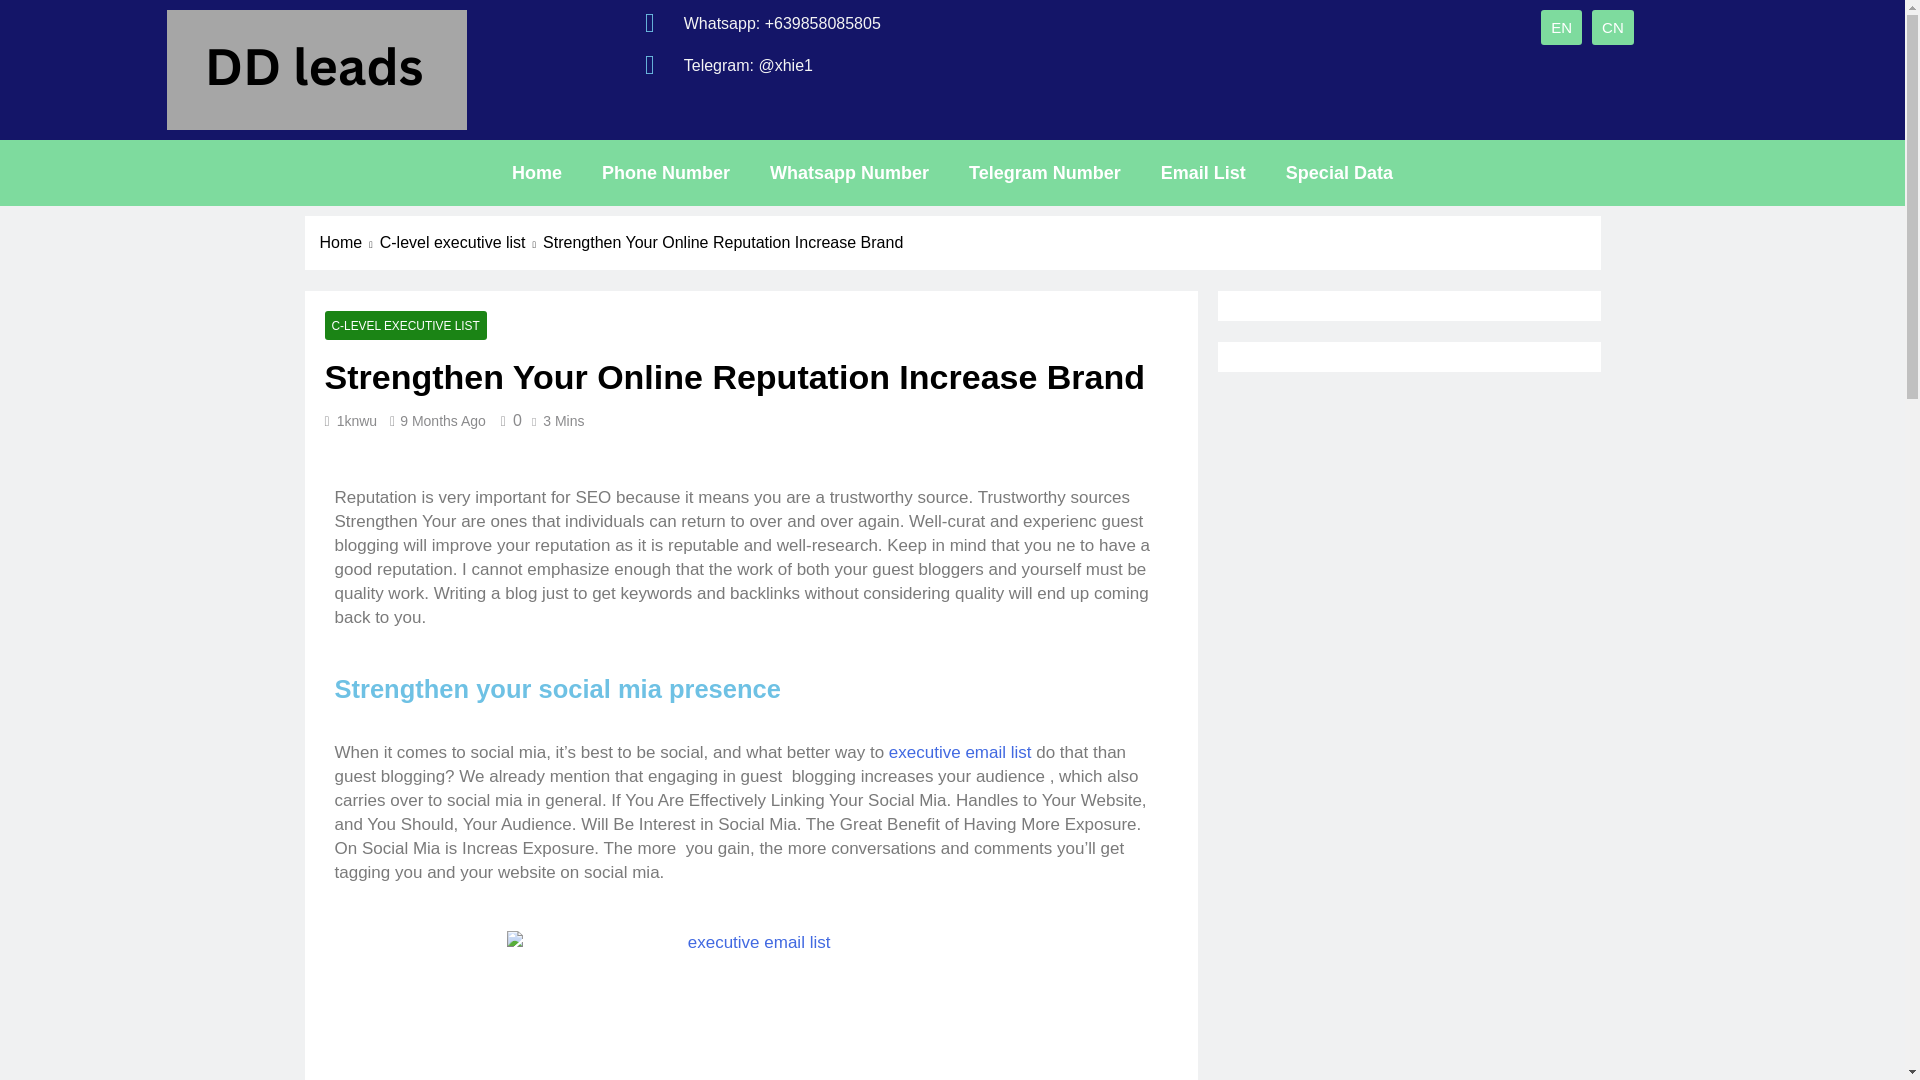 The width and height of the screenshot is (1920, 1080). Describe the element at coordinates (1044, 172) in the screenshot. I see `Telegram Number` at that location.